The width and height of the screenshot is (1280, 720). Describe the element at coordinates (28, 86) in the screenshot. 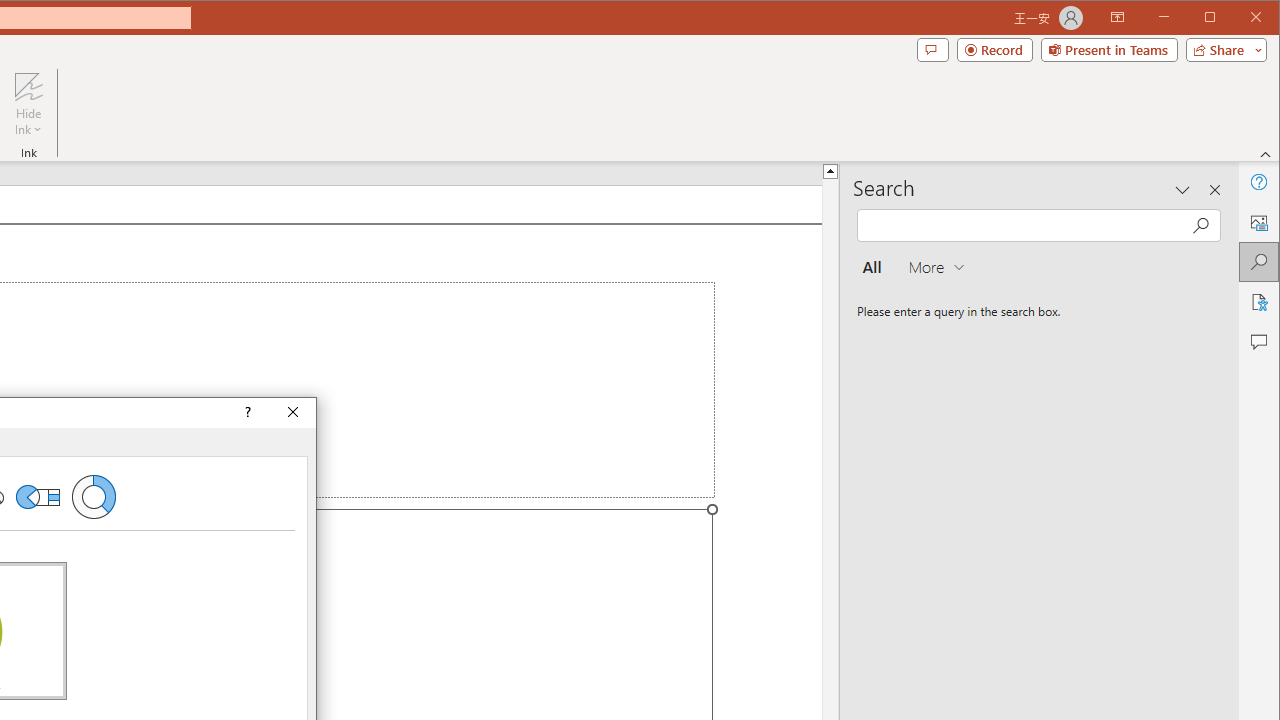

I see `Hide Ink` at that location.